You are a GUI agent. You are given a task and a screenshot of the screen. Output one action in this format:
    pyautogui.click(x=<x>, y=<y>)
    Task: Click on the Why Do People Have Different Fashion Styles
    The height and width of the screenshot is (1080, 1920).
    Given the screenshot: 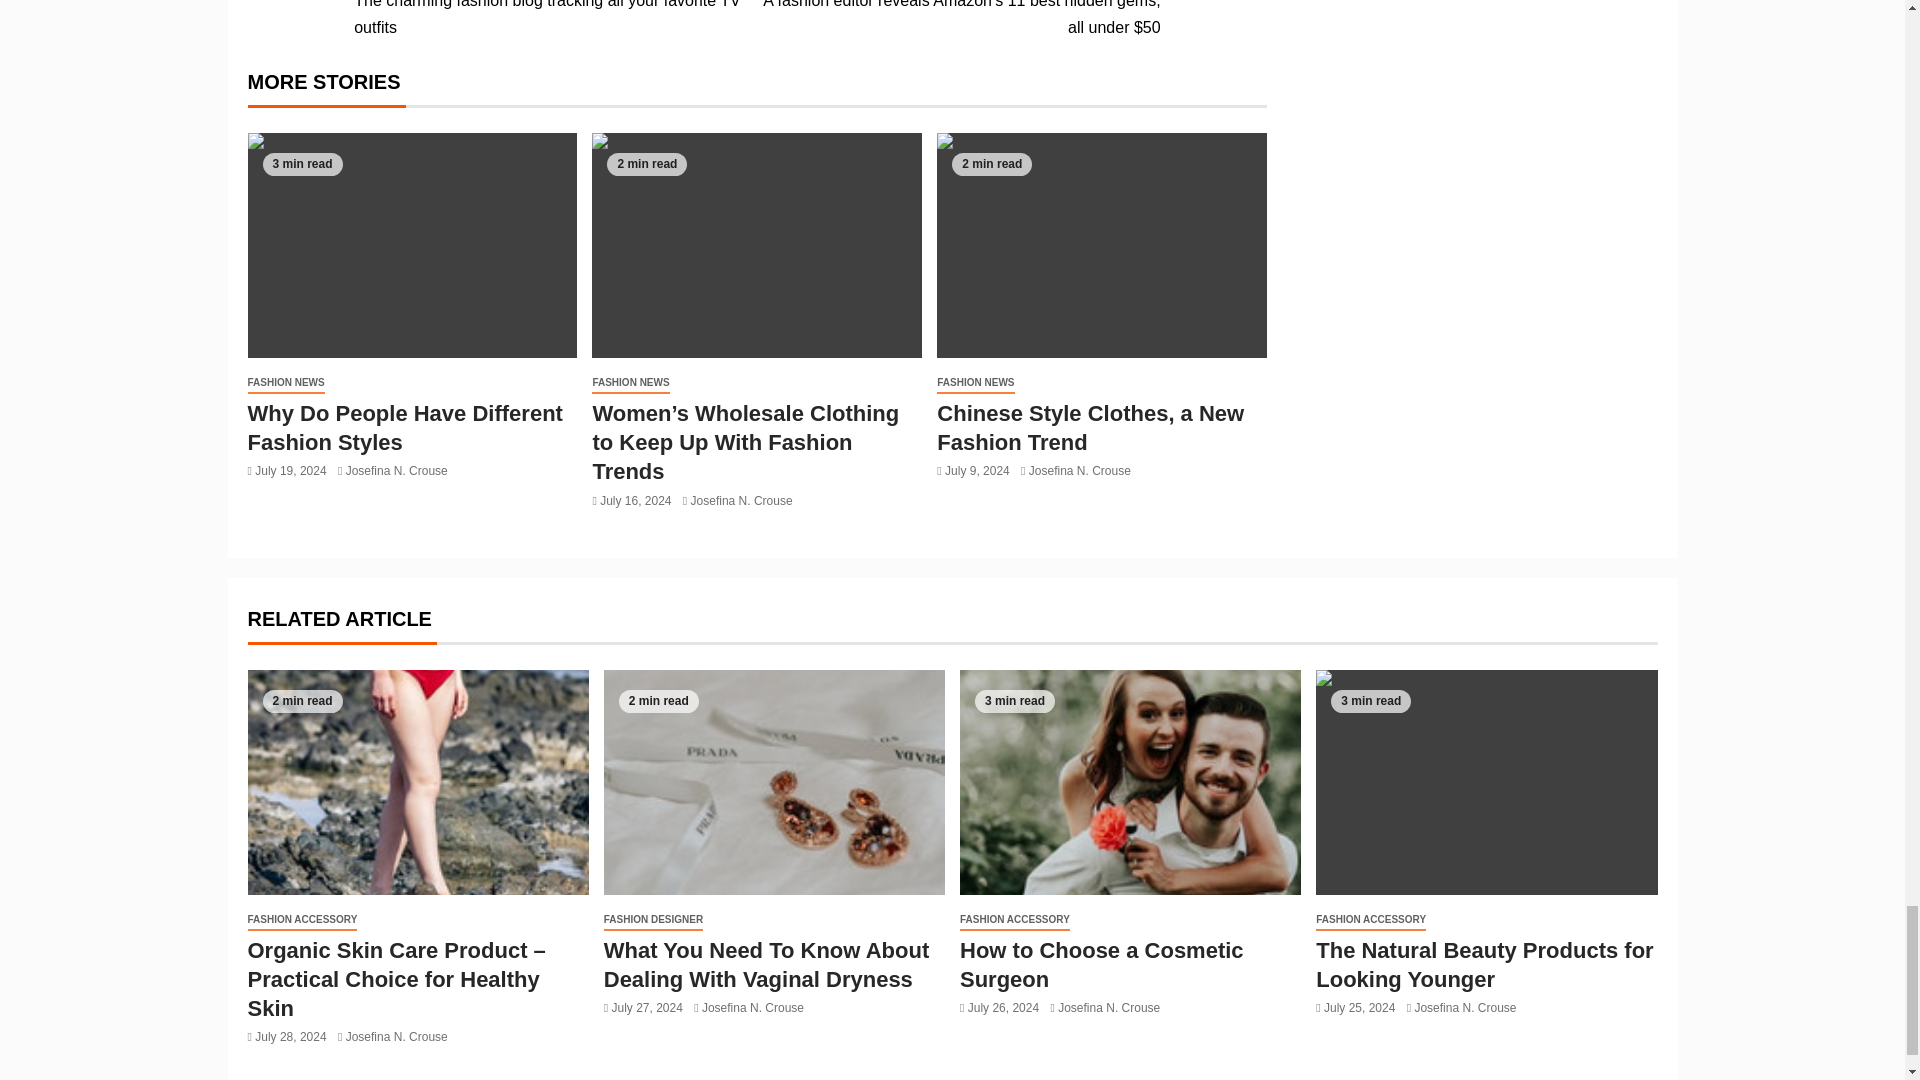 What is the action you would take?
    pyautogui.click(x=412, y=244)
    